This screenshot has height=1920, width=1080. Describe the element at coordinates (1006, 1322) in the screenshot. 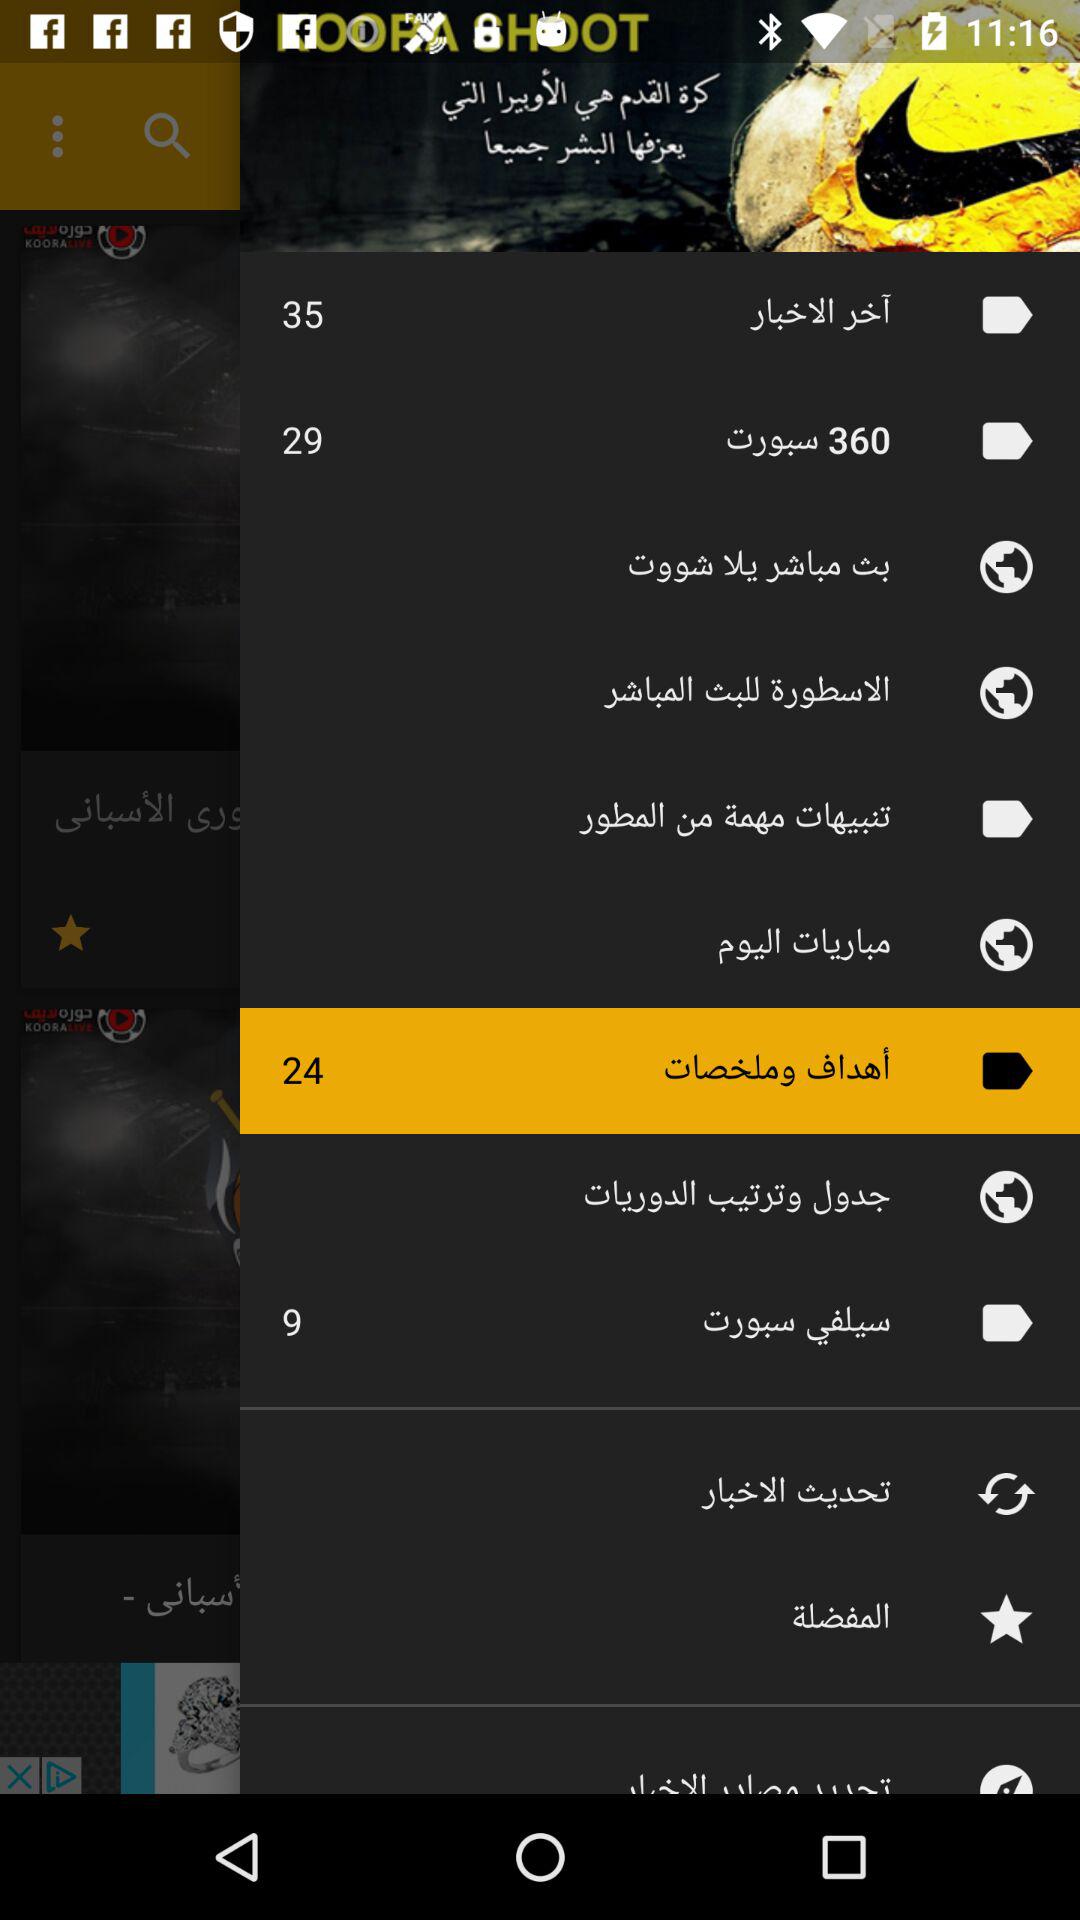

I see `click the button above the refresh button on the web page` at that location.